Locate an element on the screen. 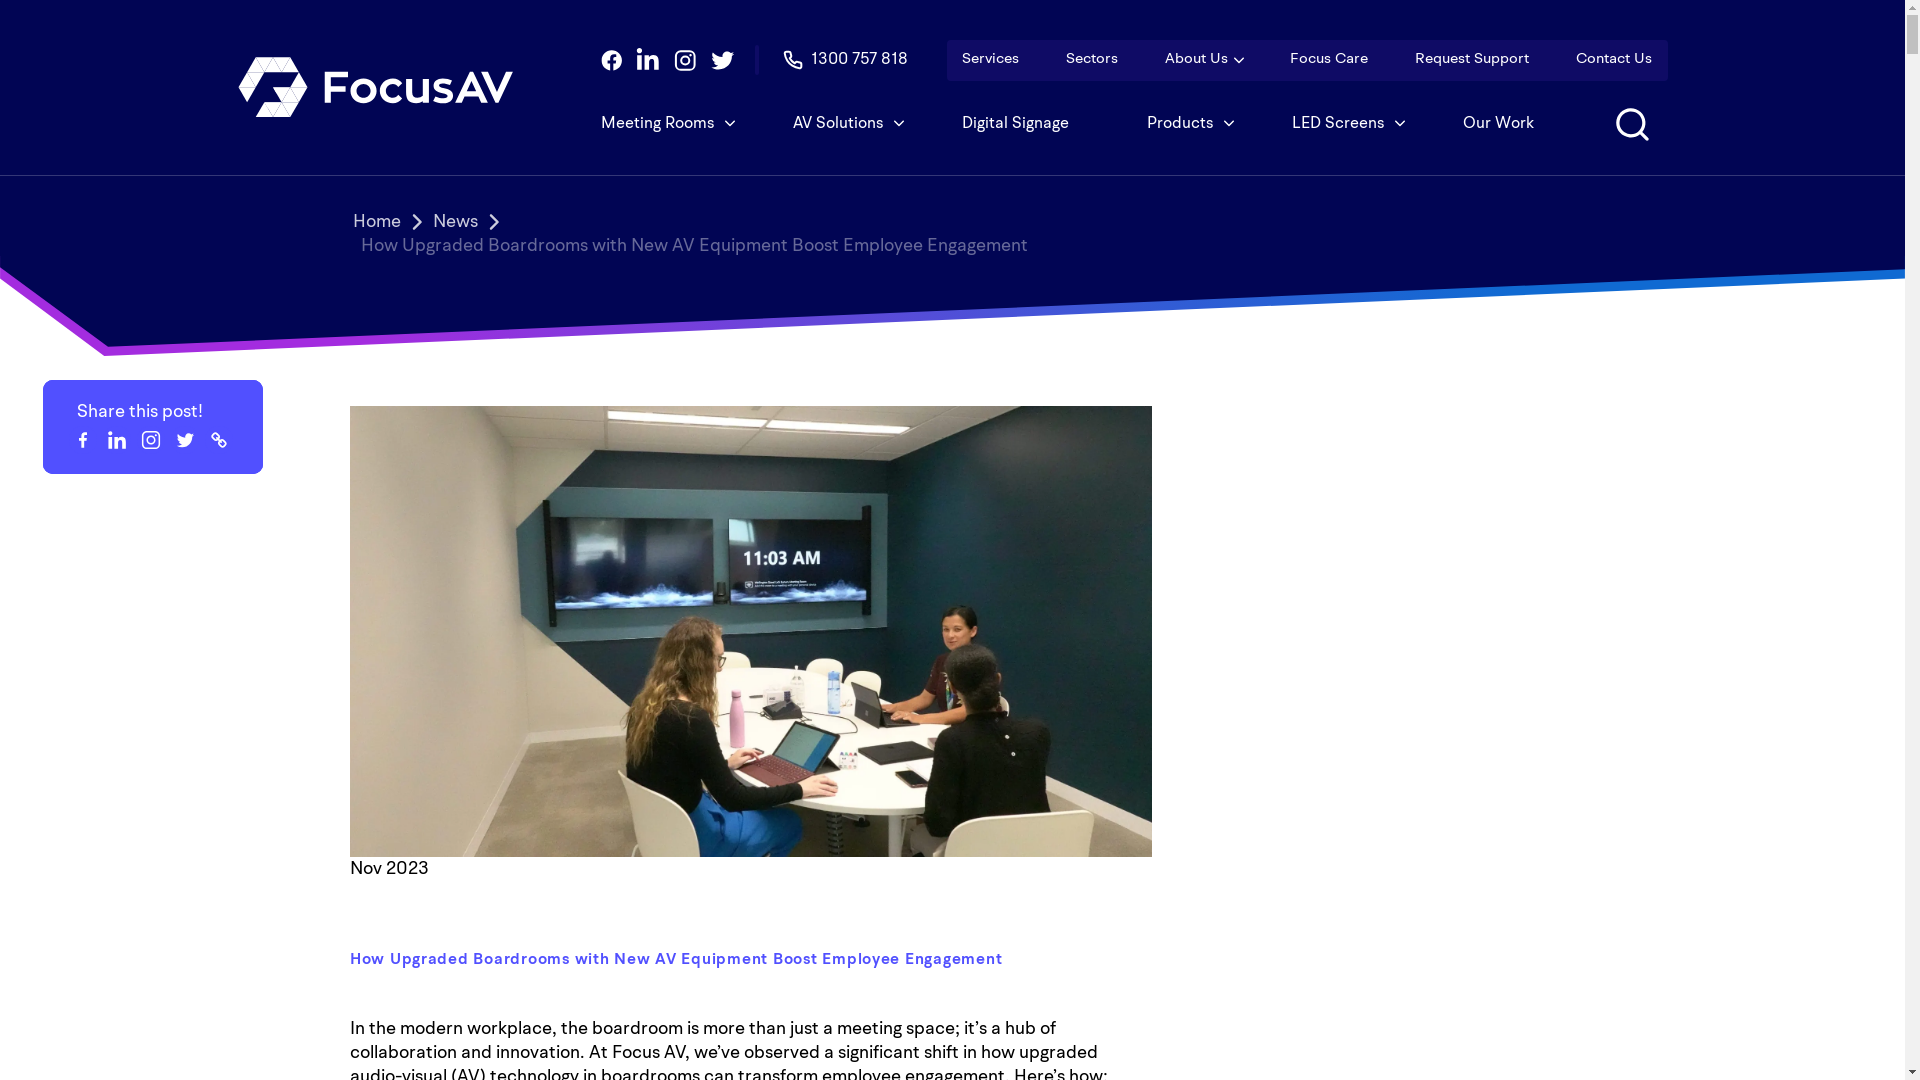  Facebook is located at coordinates (82, 440).